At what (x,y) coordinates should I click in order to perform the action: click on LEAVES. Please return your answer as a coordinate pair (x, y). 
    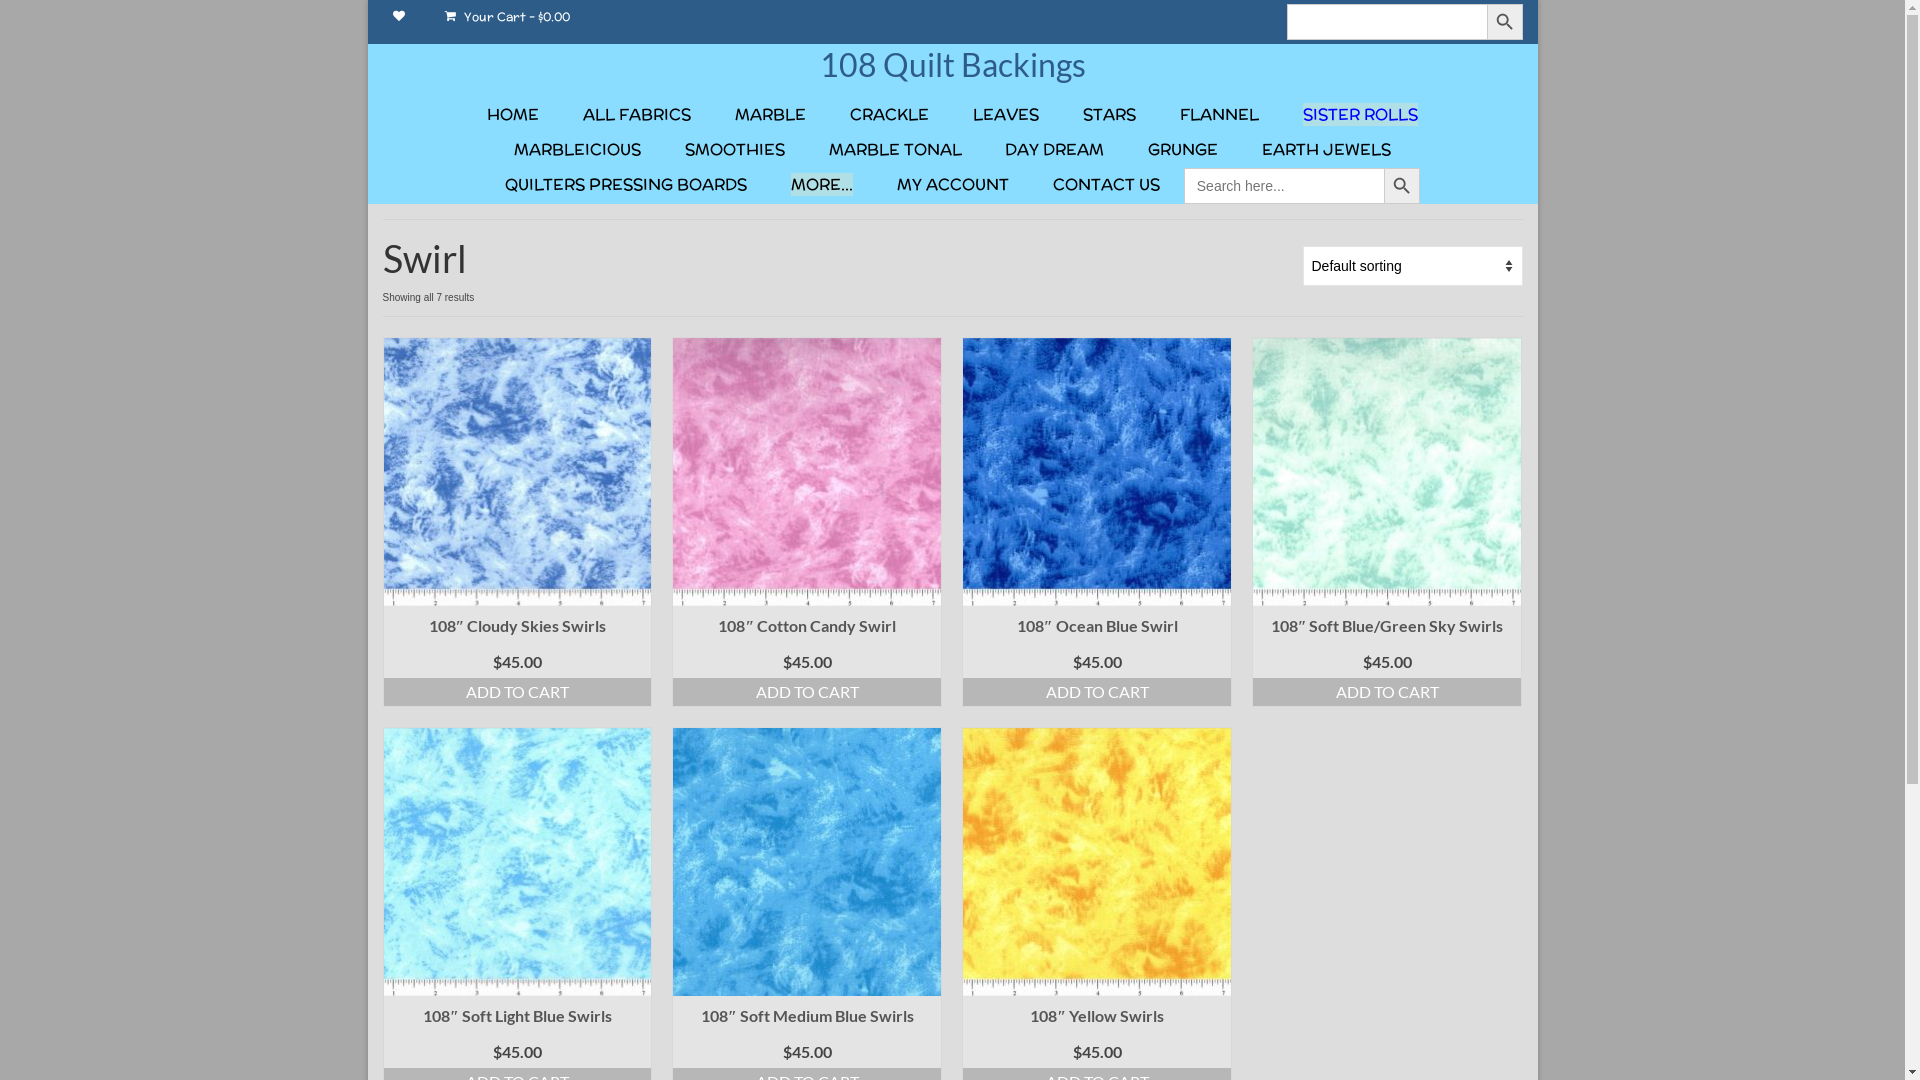
    Looking at the image, I should click on (1006, 114).